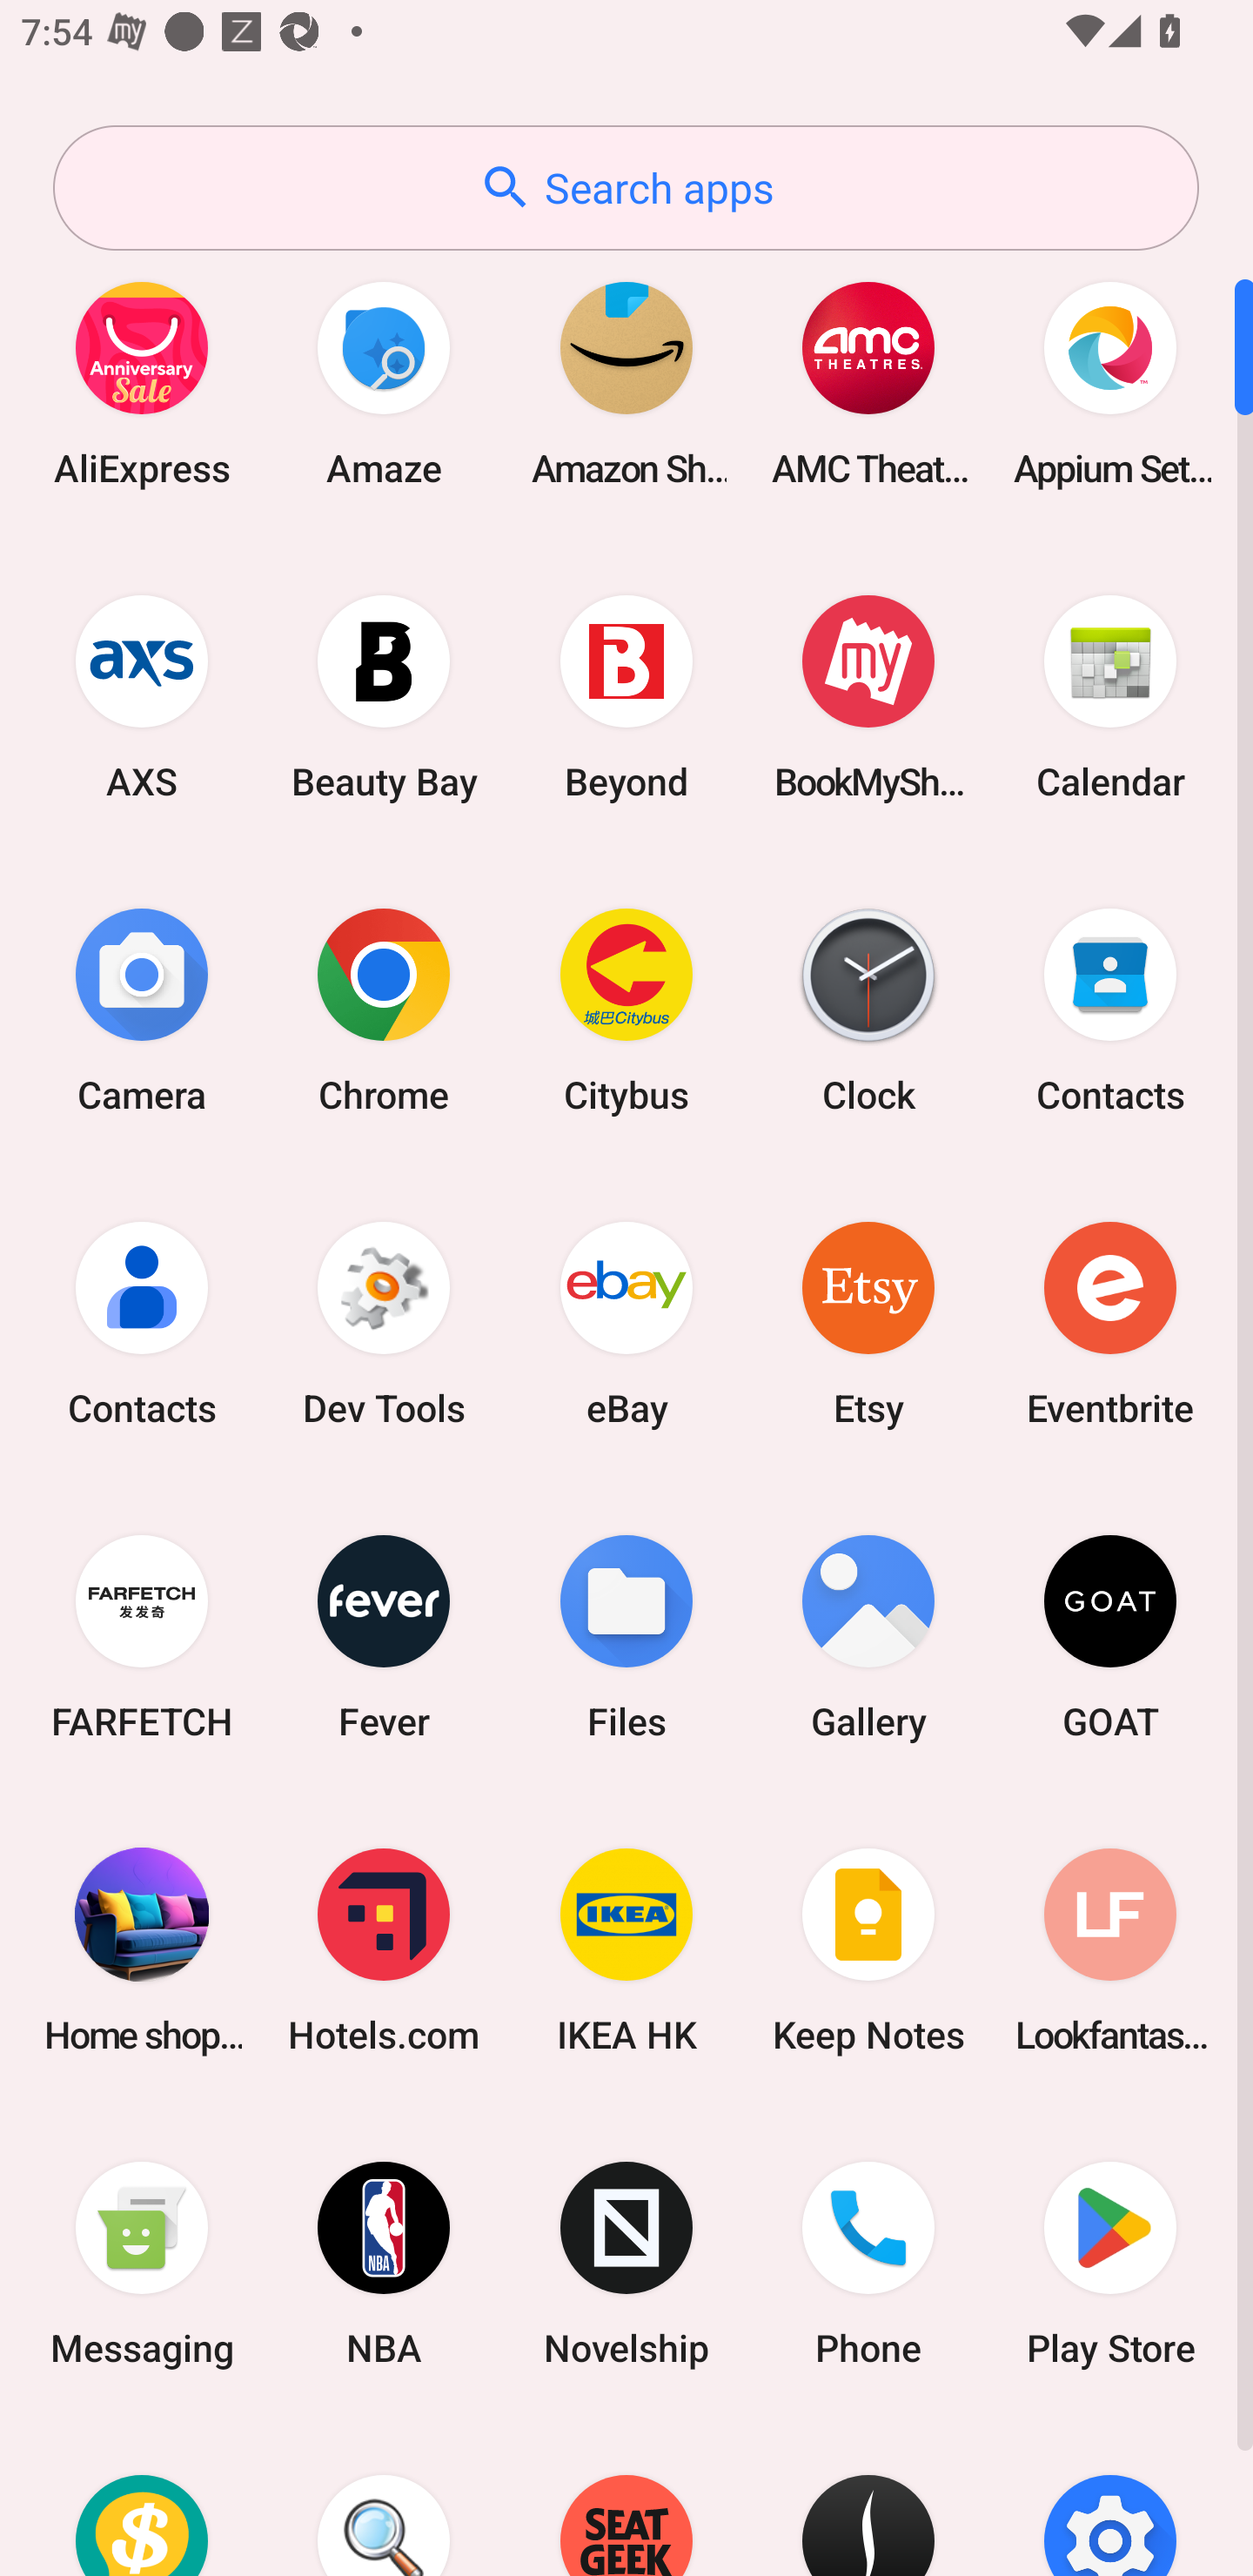 This screenshot has width=1253, height=2576. Describe the element at coordinates (384, 1323) in the screenshot. I see `Dev Tools` at that location.